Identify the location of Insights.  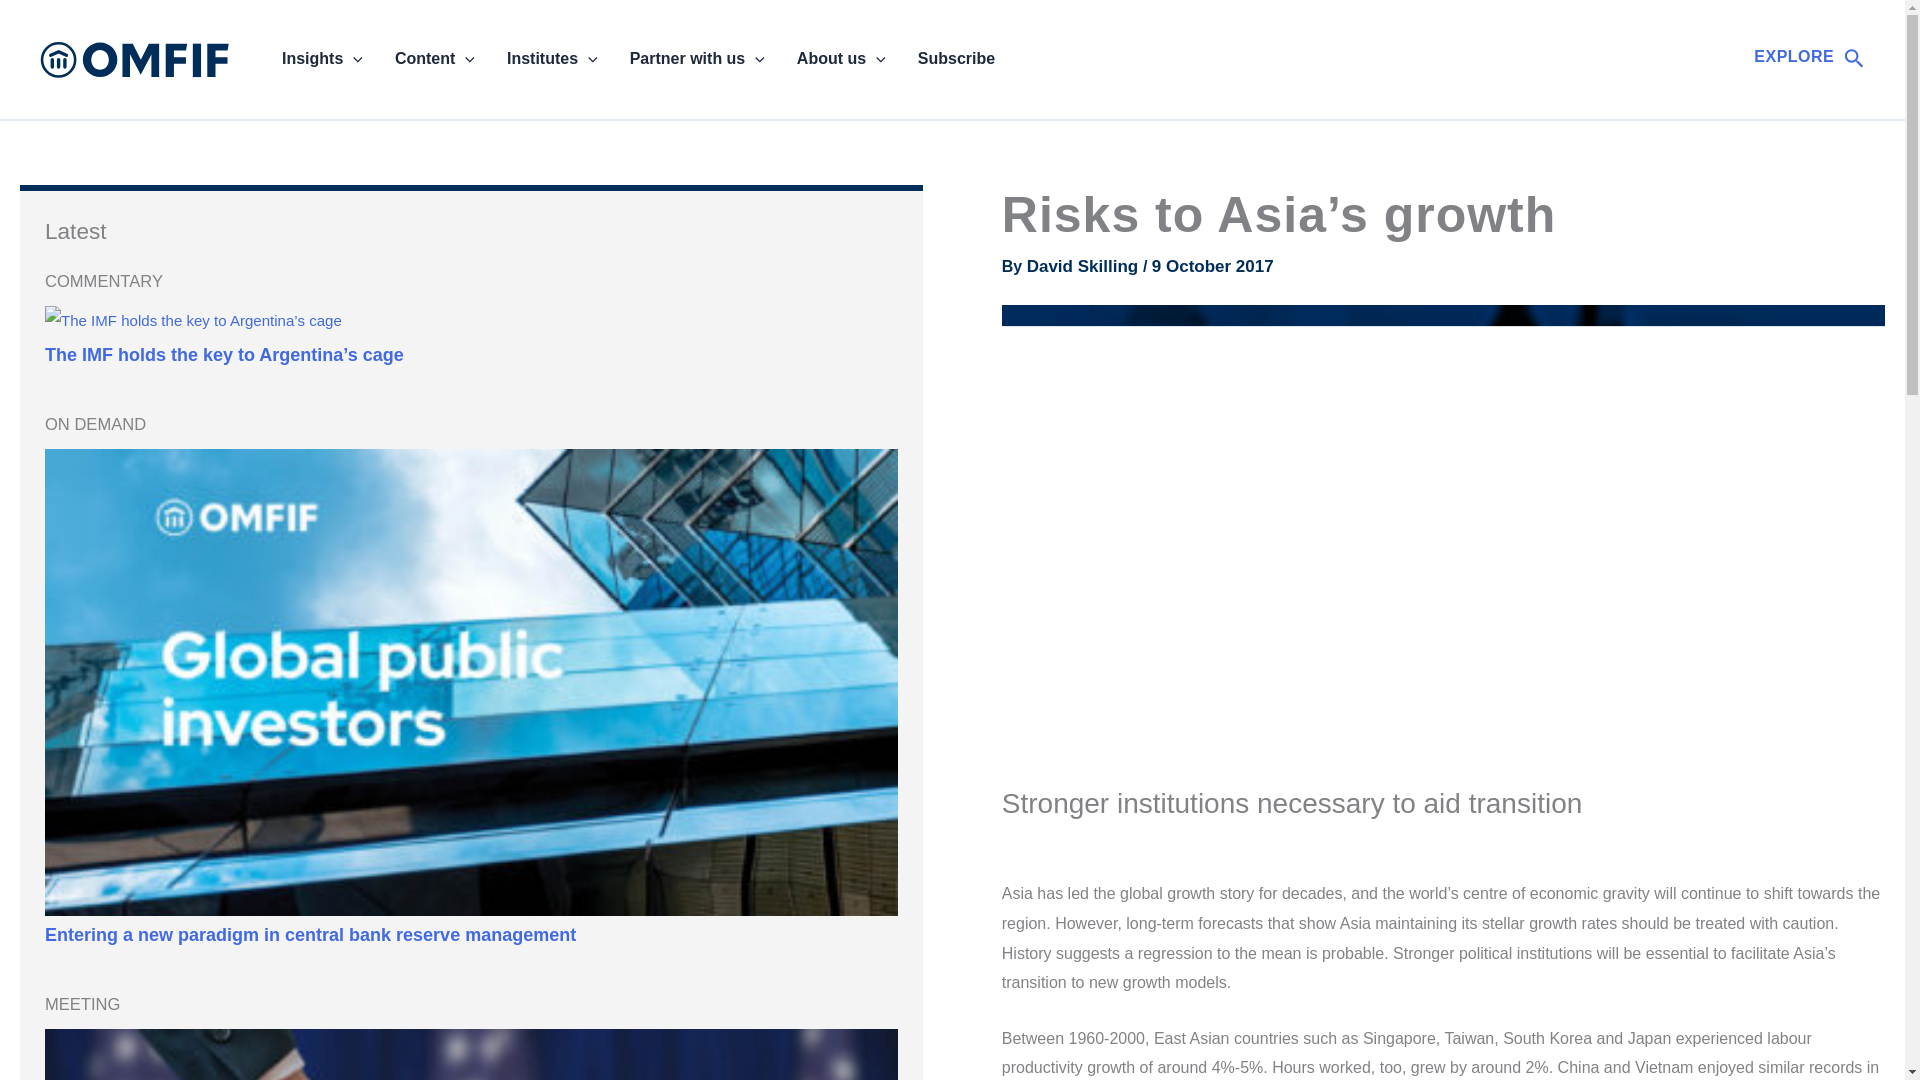
(322, 59).